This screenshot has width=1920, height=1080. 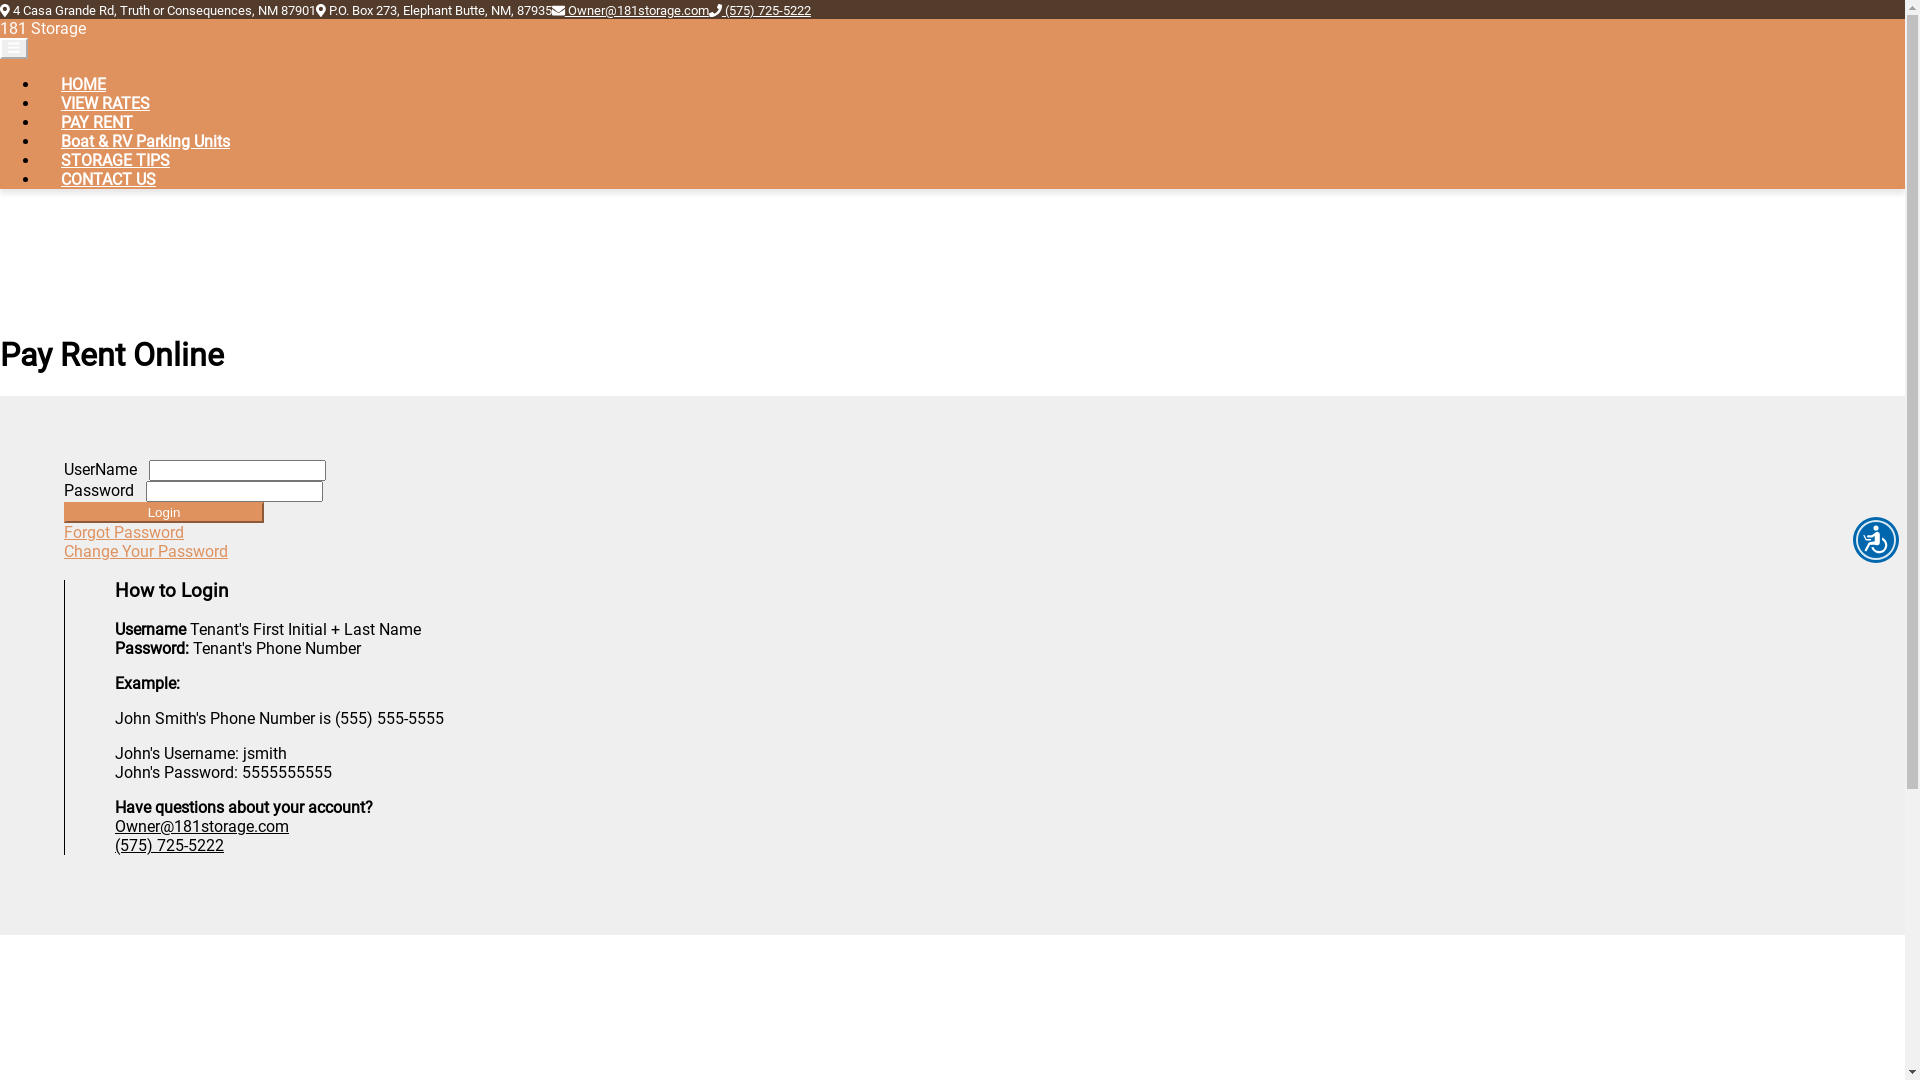 I want to click on Login, so click(x=164, y=512).